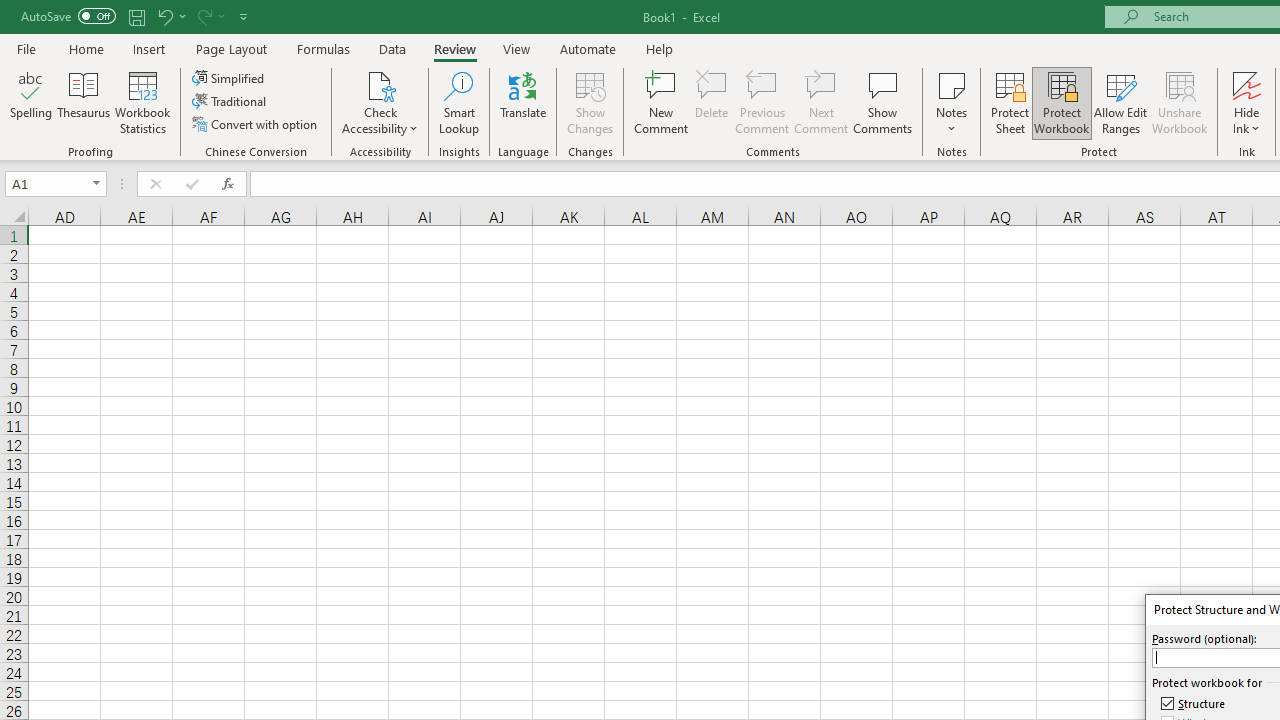 This screenshot has height=720, width=1280. I want to click on New Comment, so click(662, 102).